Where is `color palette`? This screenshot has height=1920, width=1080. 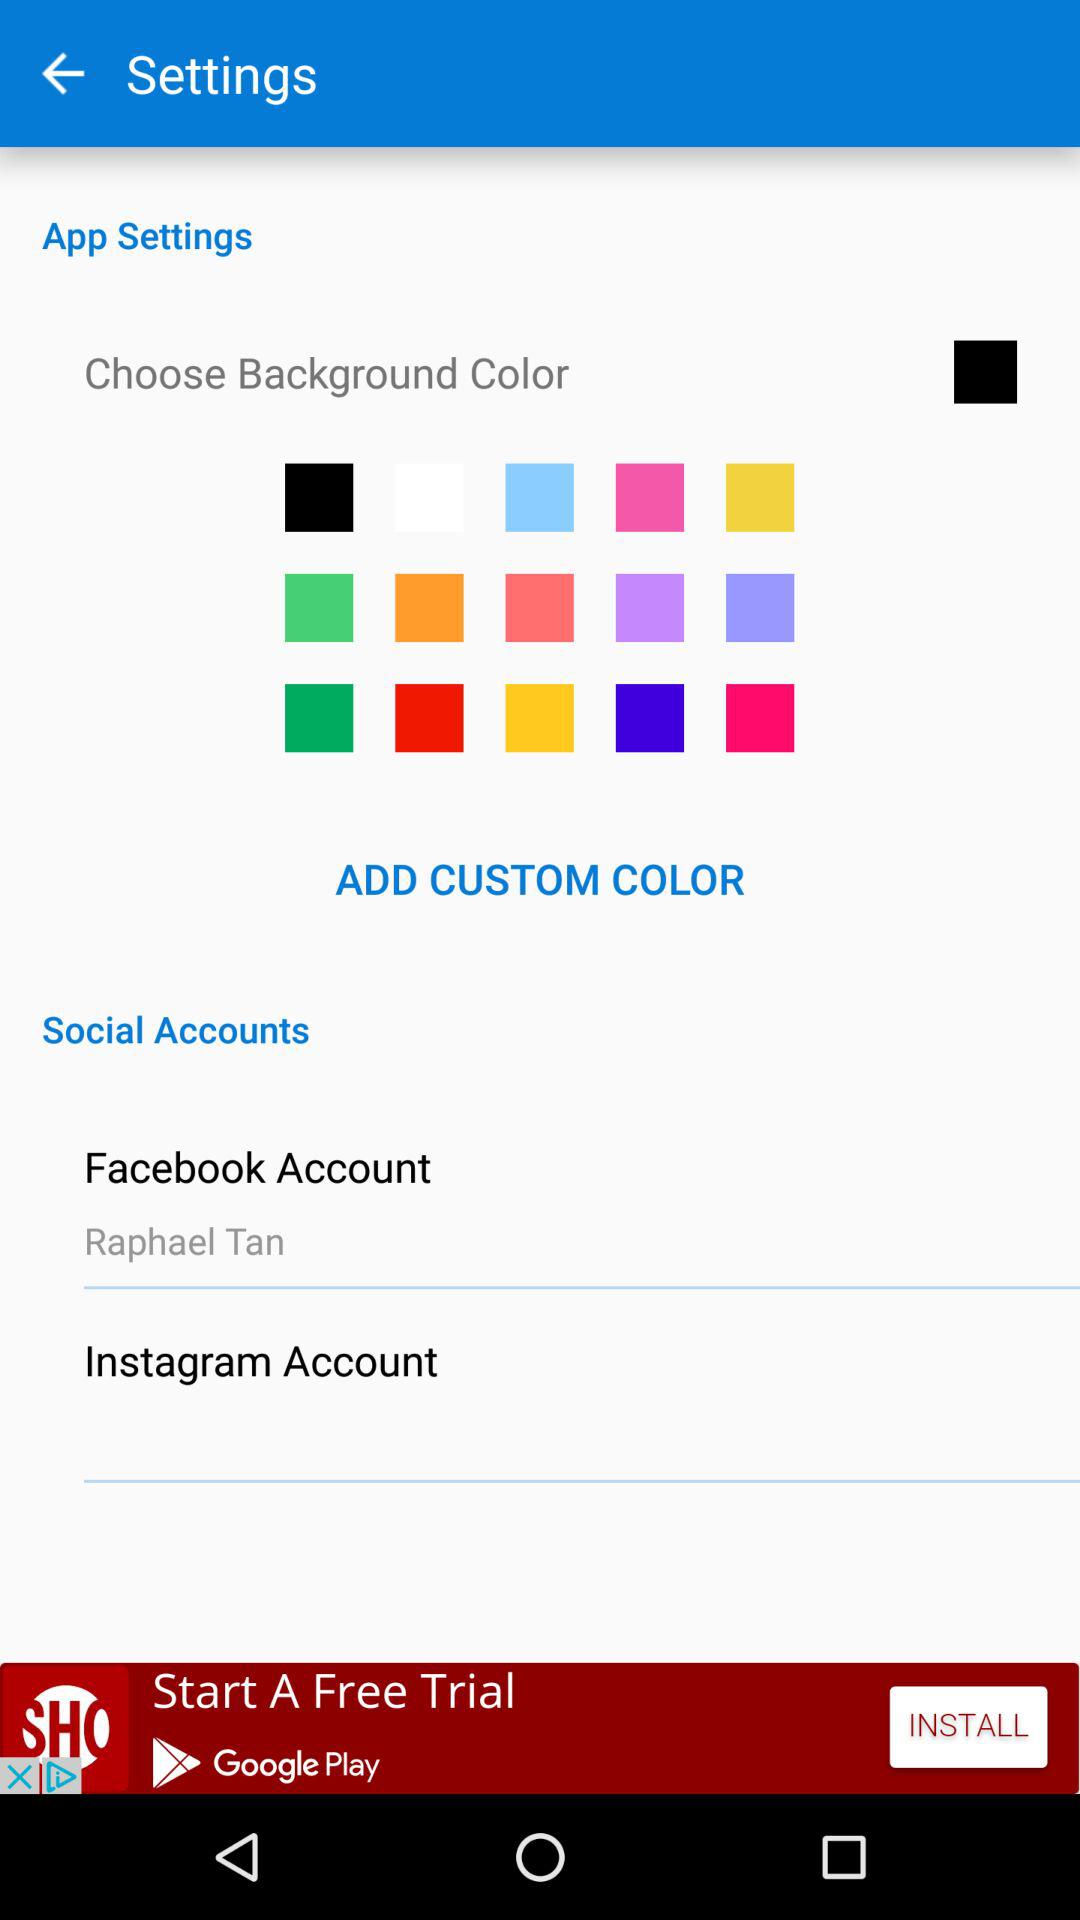 color palette is located at coordinates (650, 608).